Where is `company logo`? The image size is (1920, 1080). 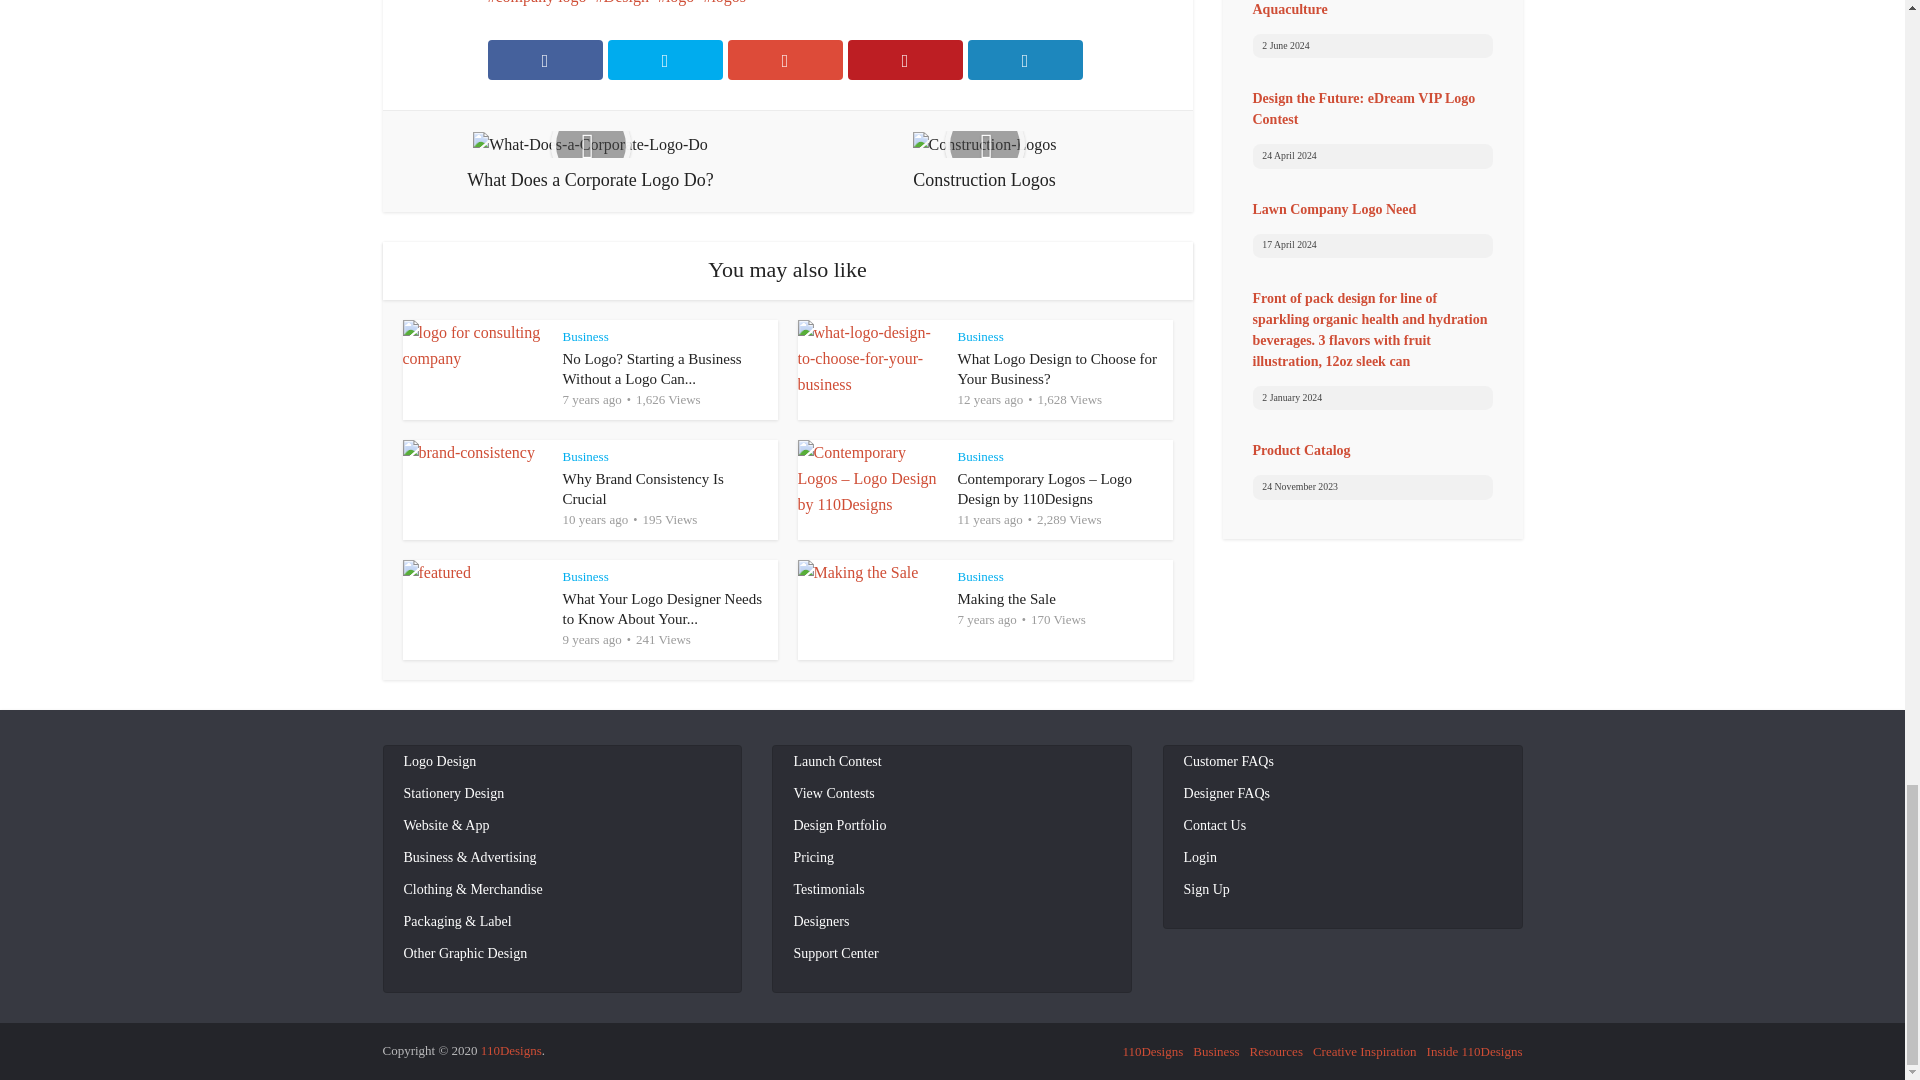
company logo is located at coordinates (537, 2).